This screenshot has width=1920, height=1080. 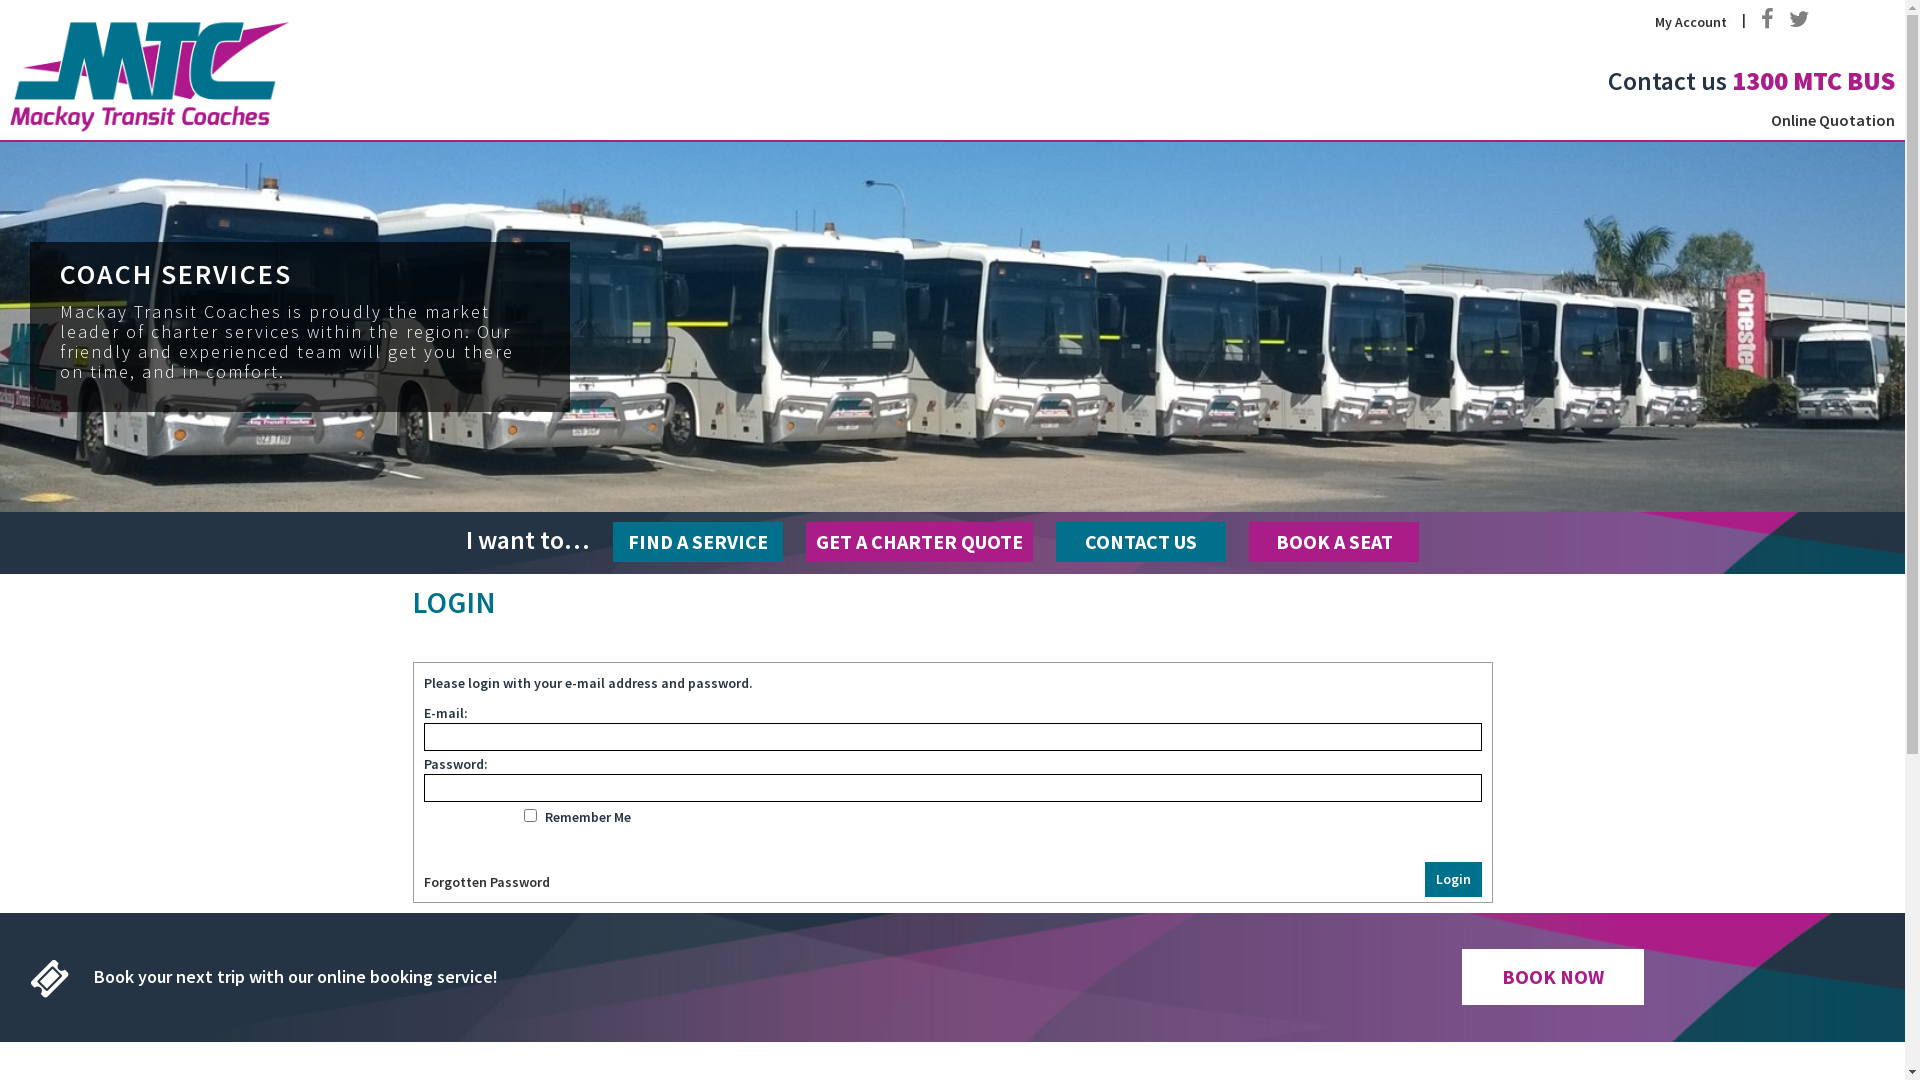 I want to click on CONTACT US, so click(x=1141, y=542).